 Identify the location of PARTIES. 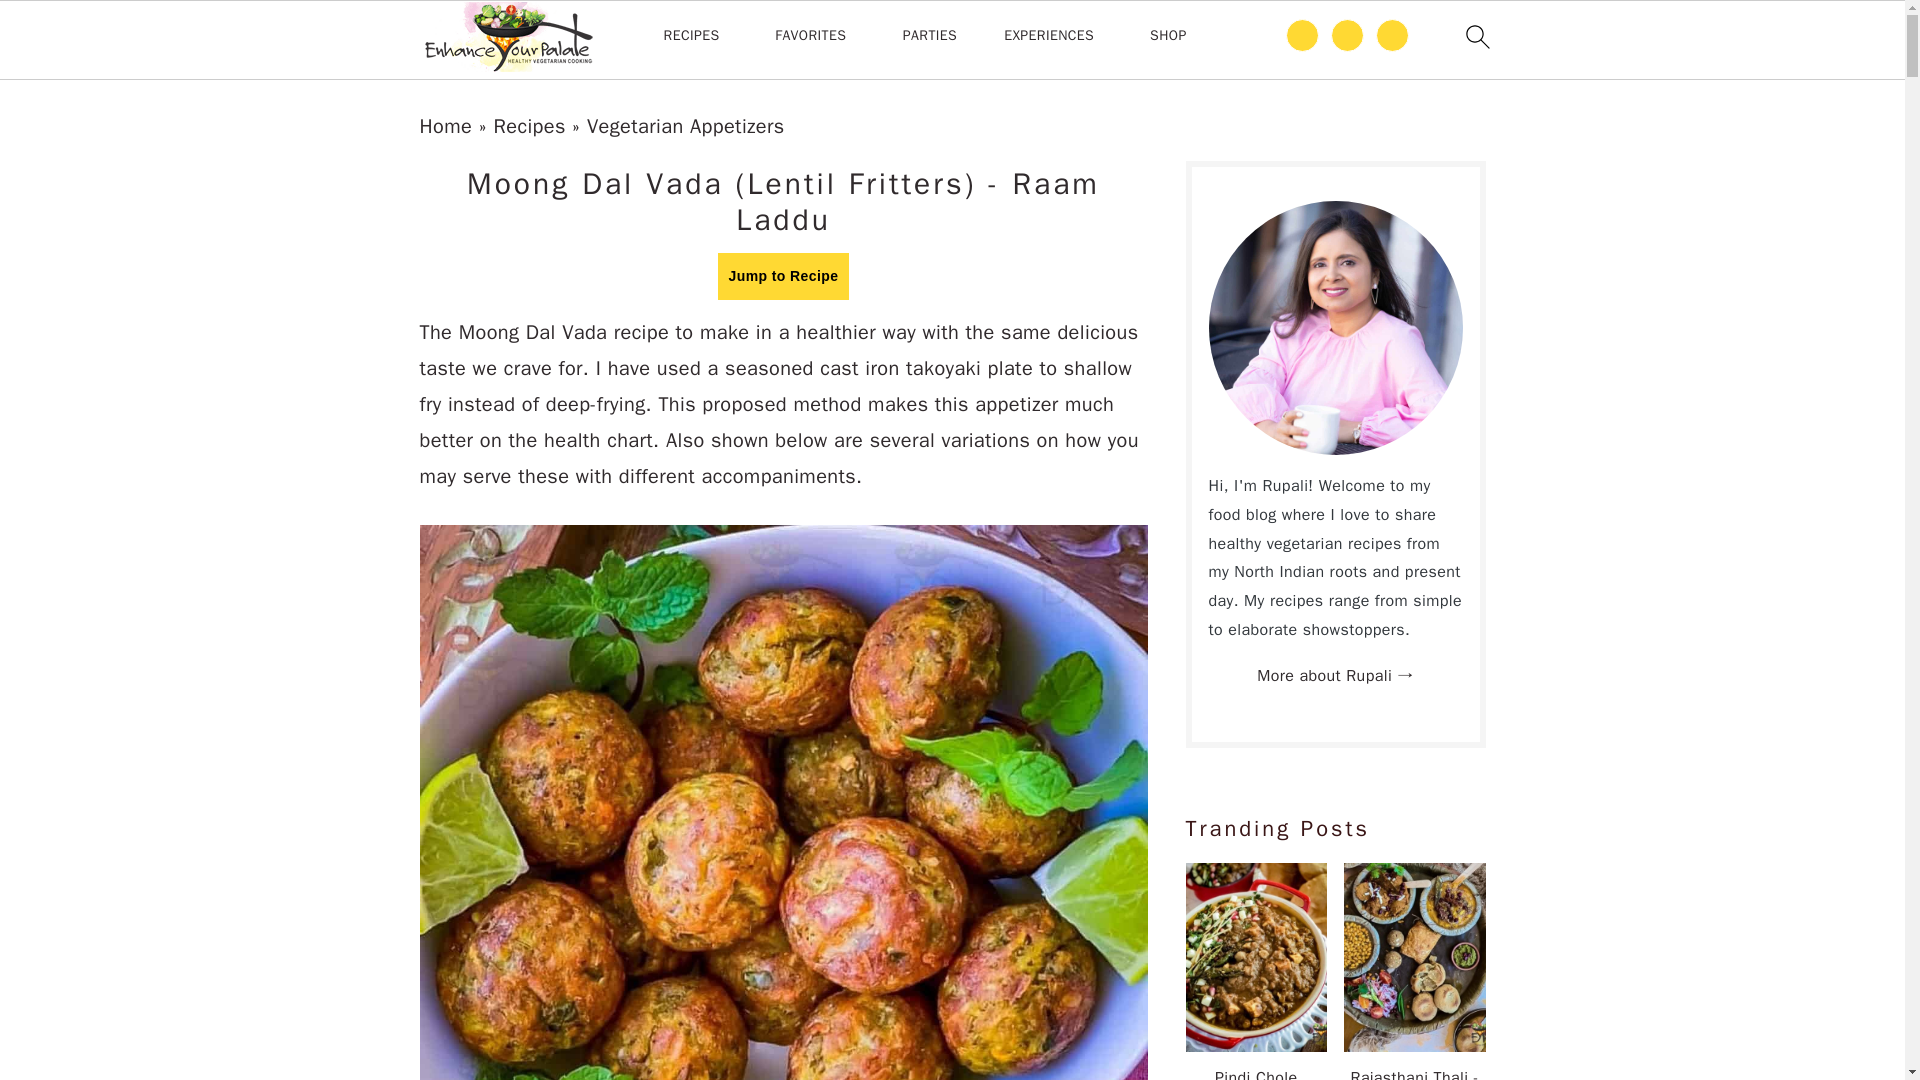
(929, 35).